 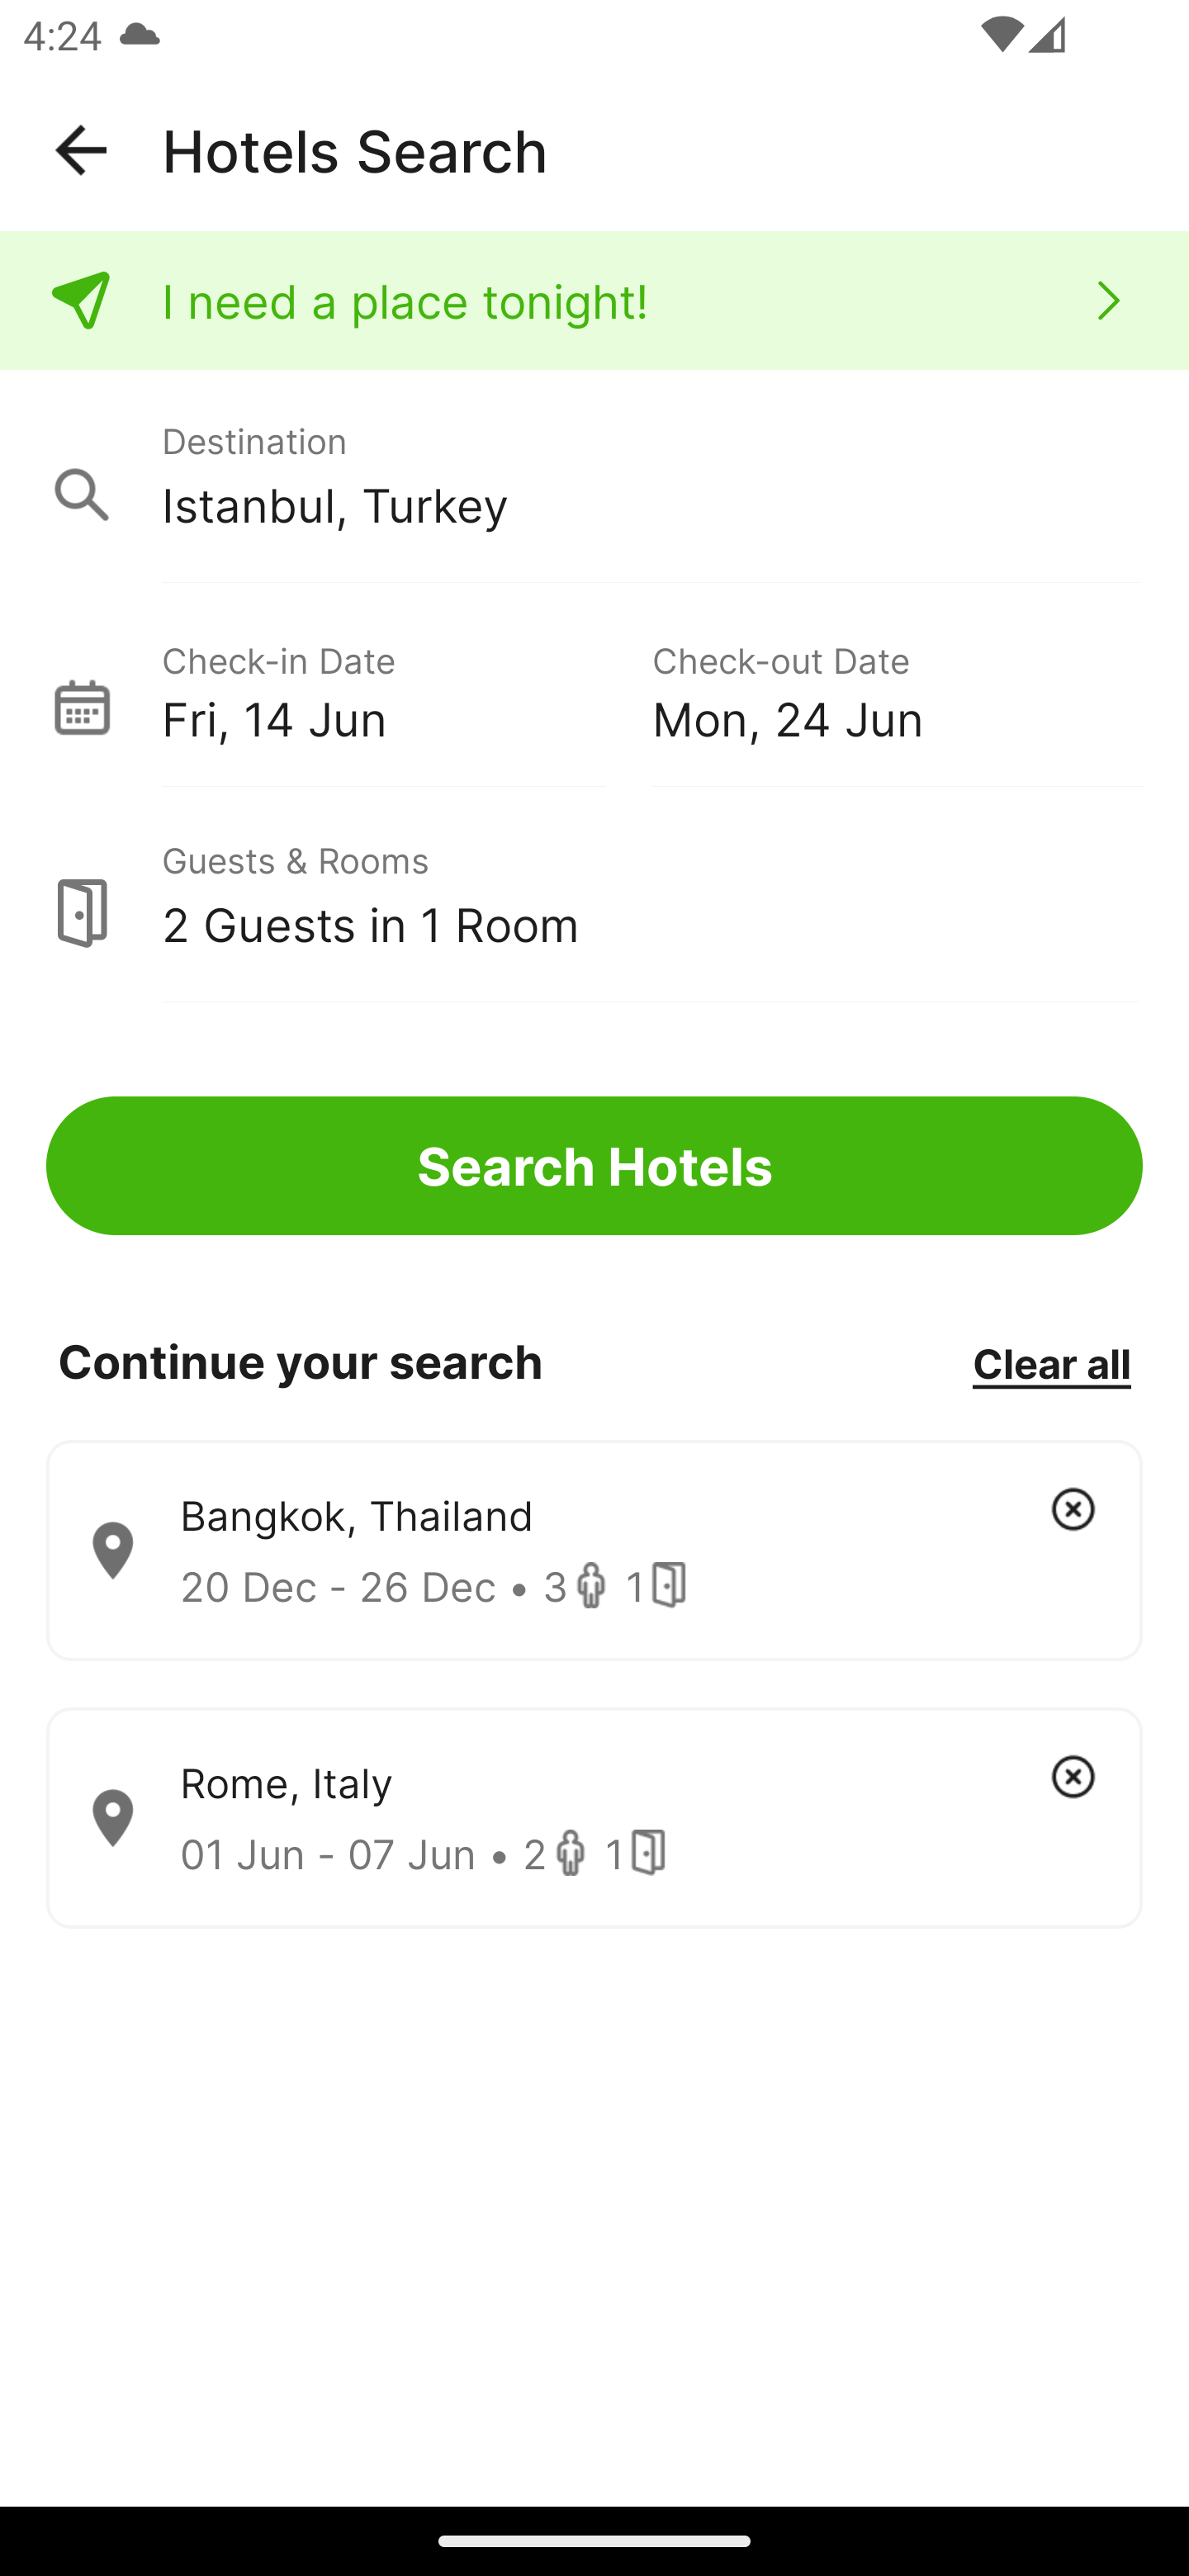 What do you see at coordinates (594, 477) in the screenshot?
I see `Destination Istanbul, Turkey` at bounding box center [594, 477].